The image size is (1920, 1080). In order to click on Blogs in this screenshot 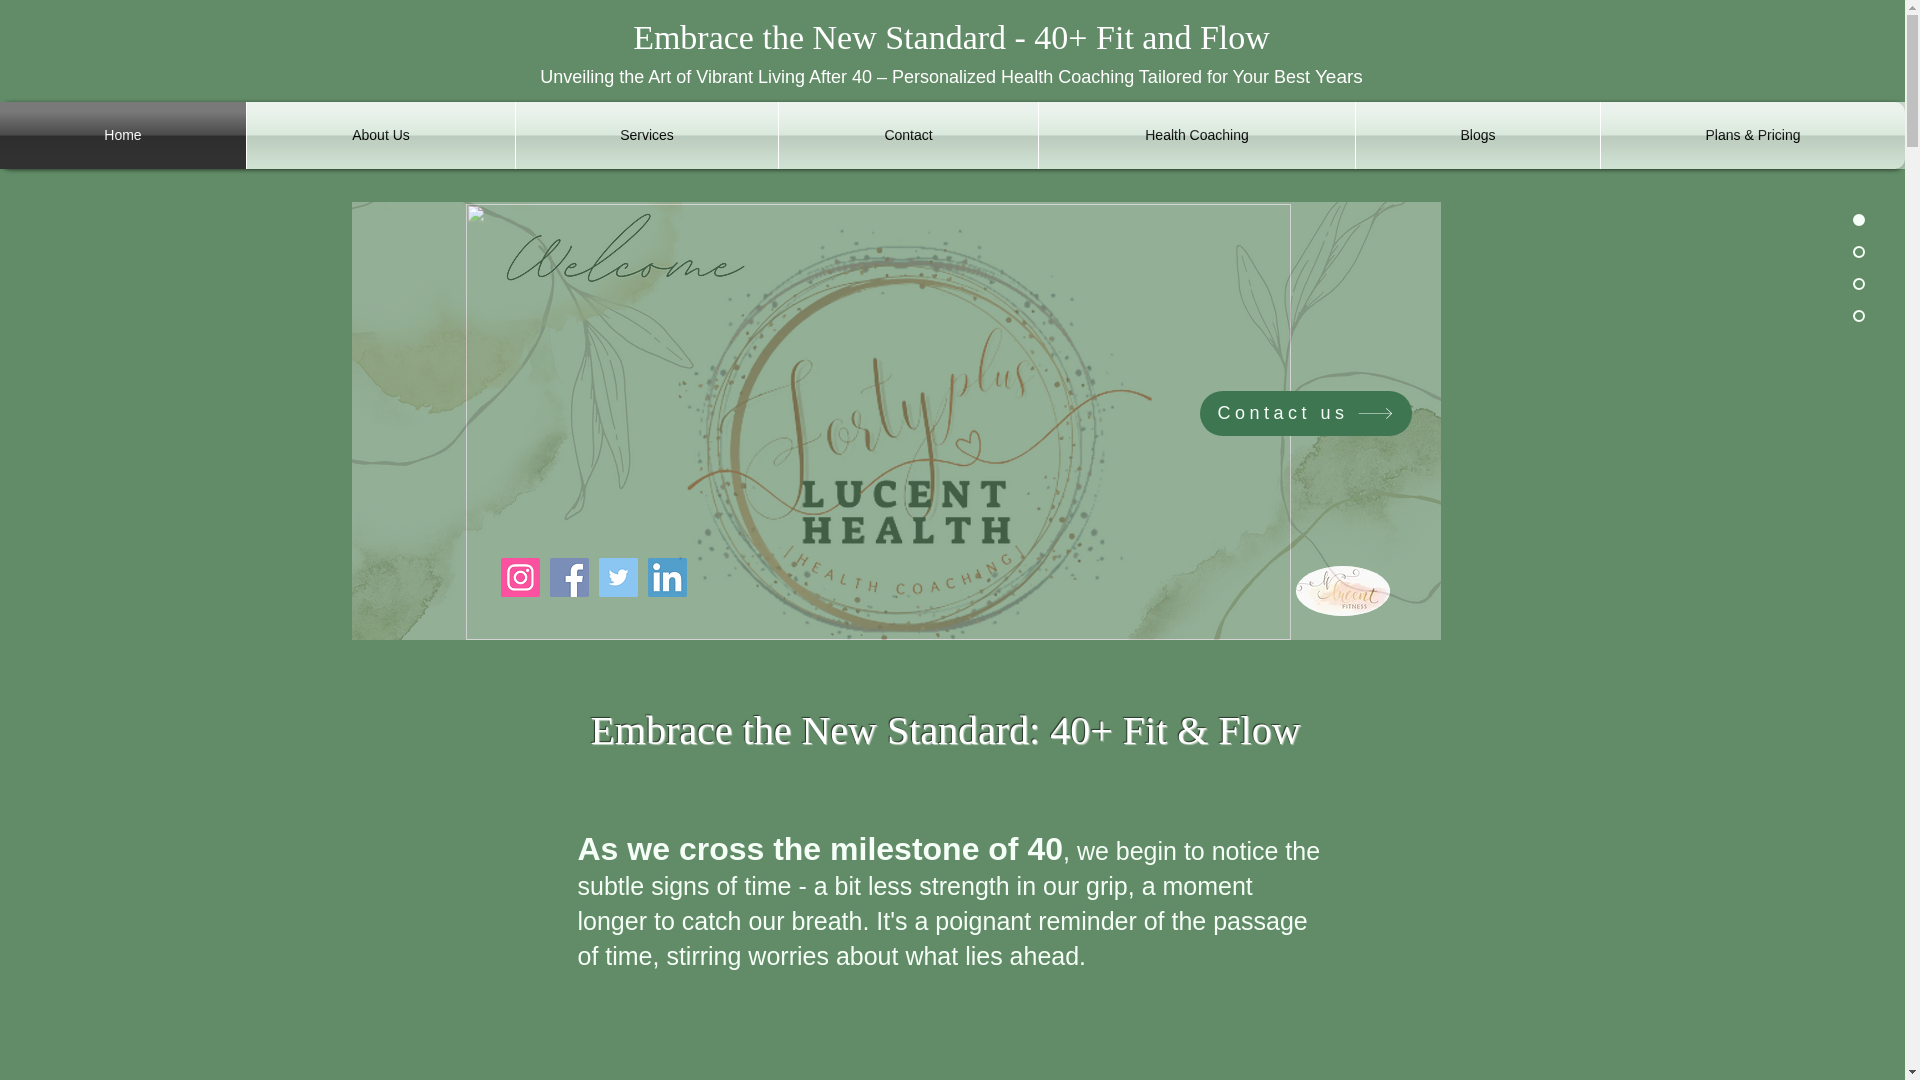, I will do `click(1477, 134)`.